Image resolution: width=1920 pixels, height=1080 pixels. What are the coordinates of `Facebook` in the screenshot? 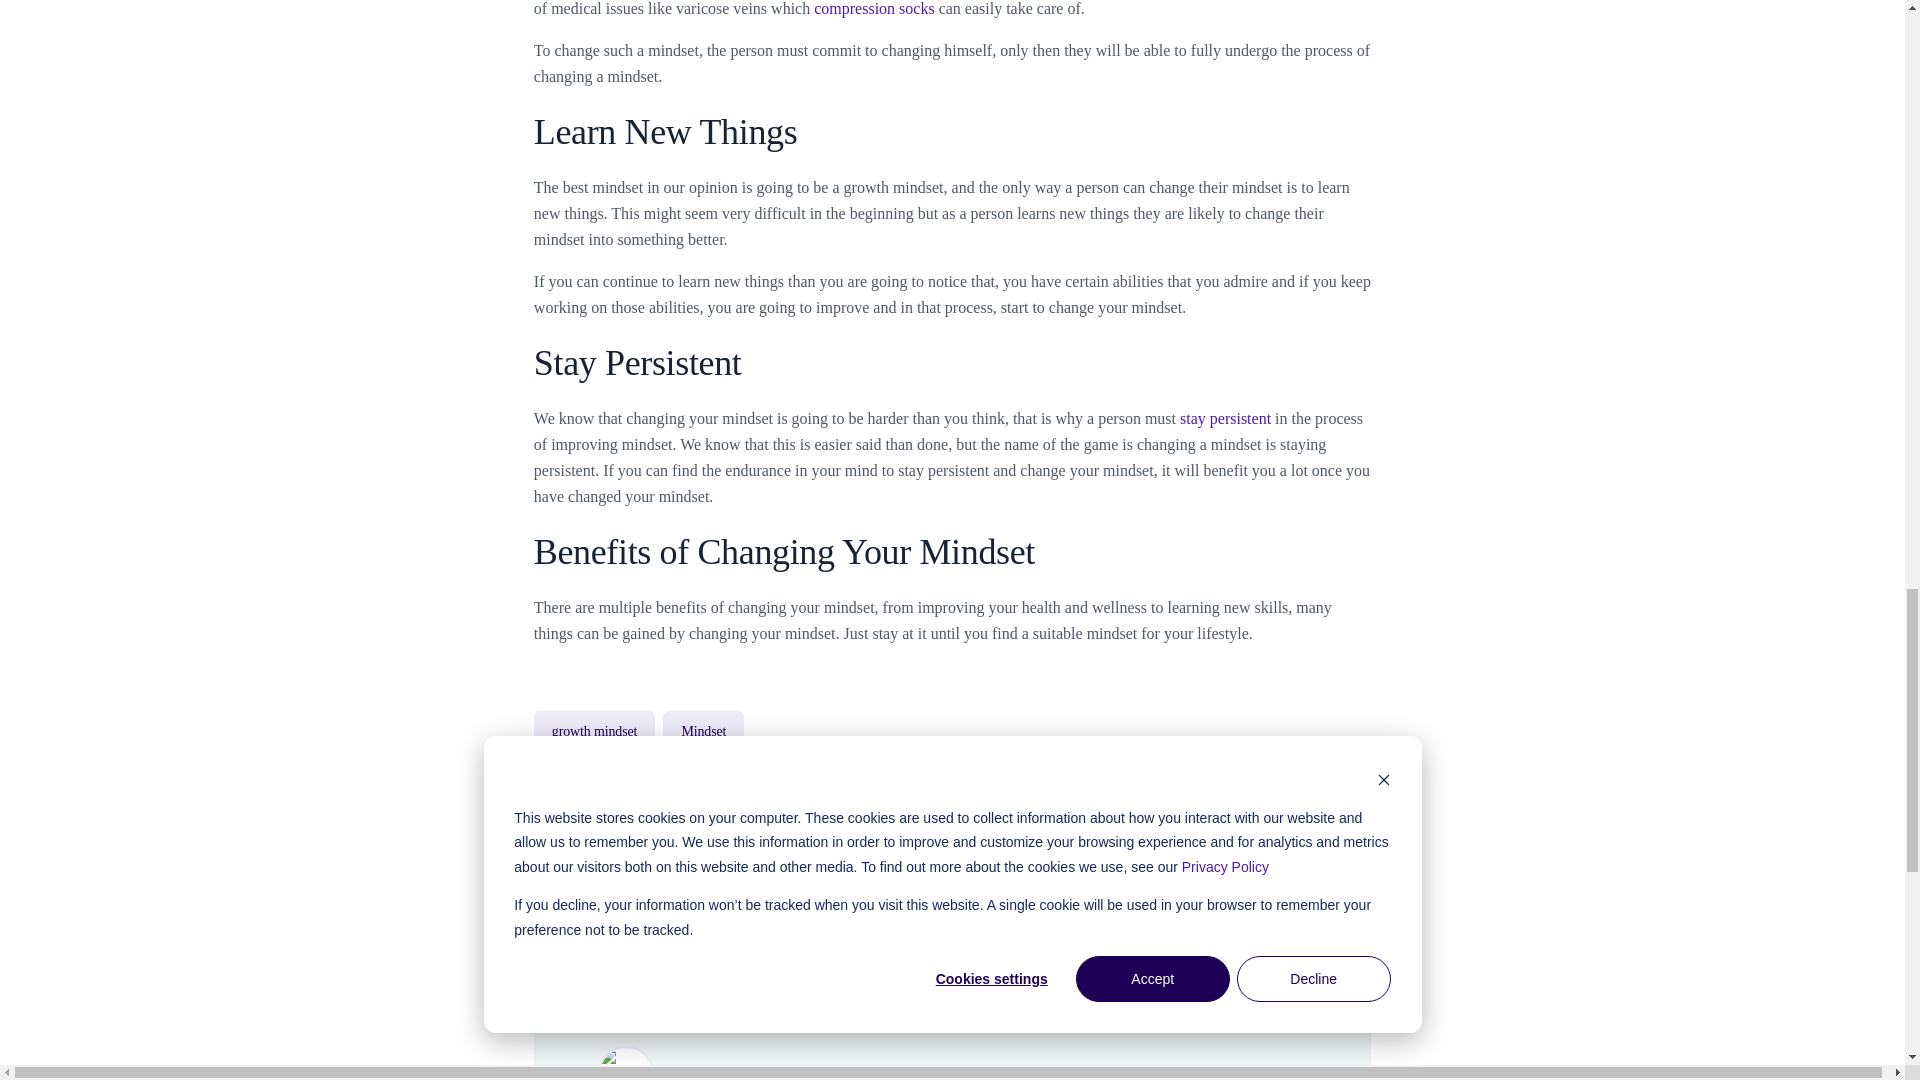 It's located at (1220, 890).